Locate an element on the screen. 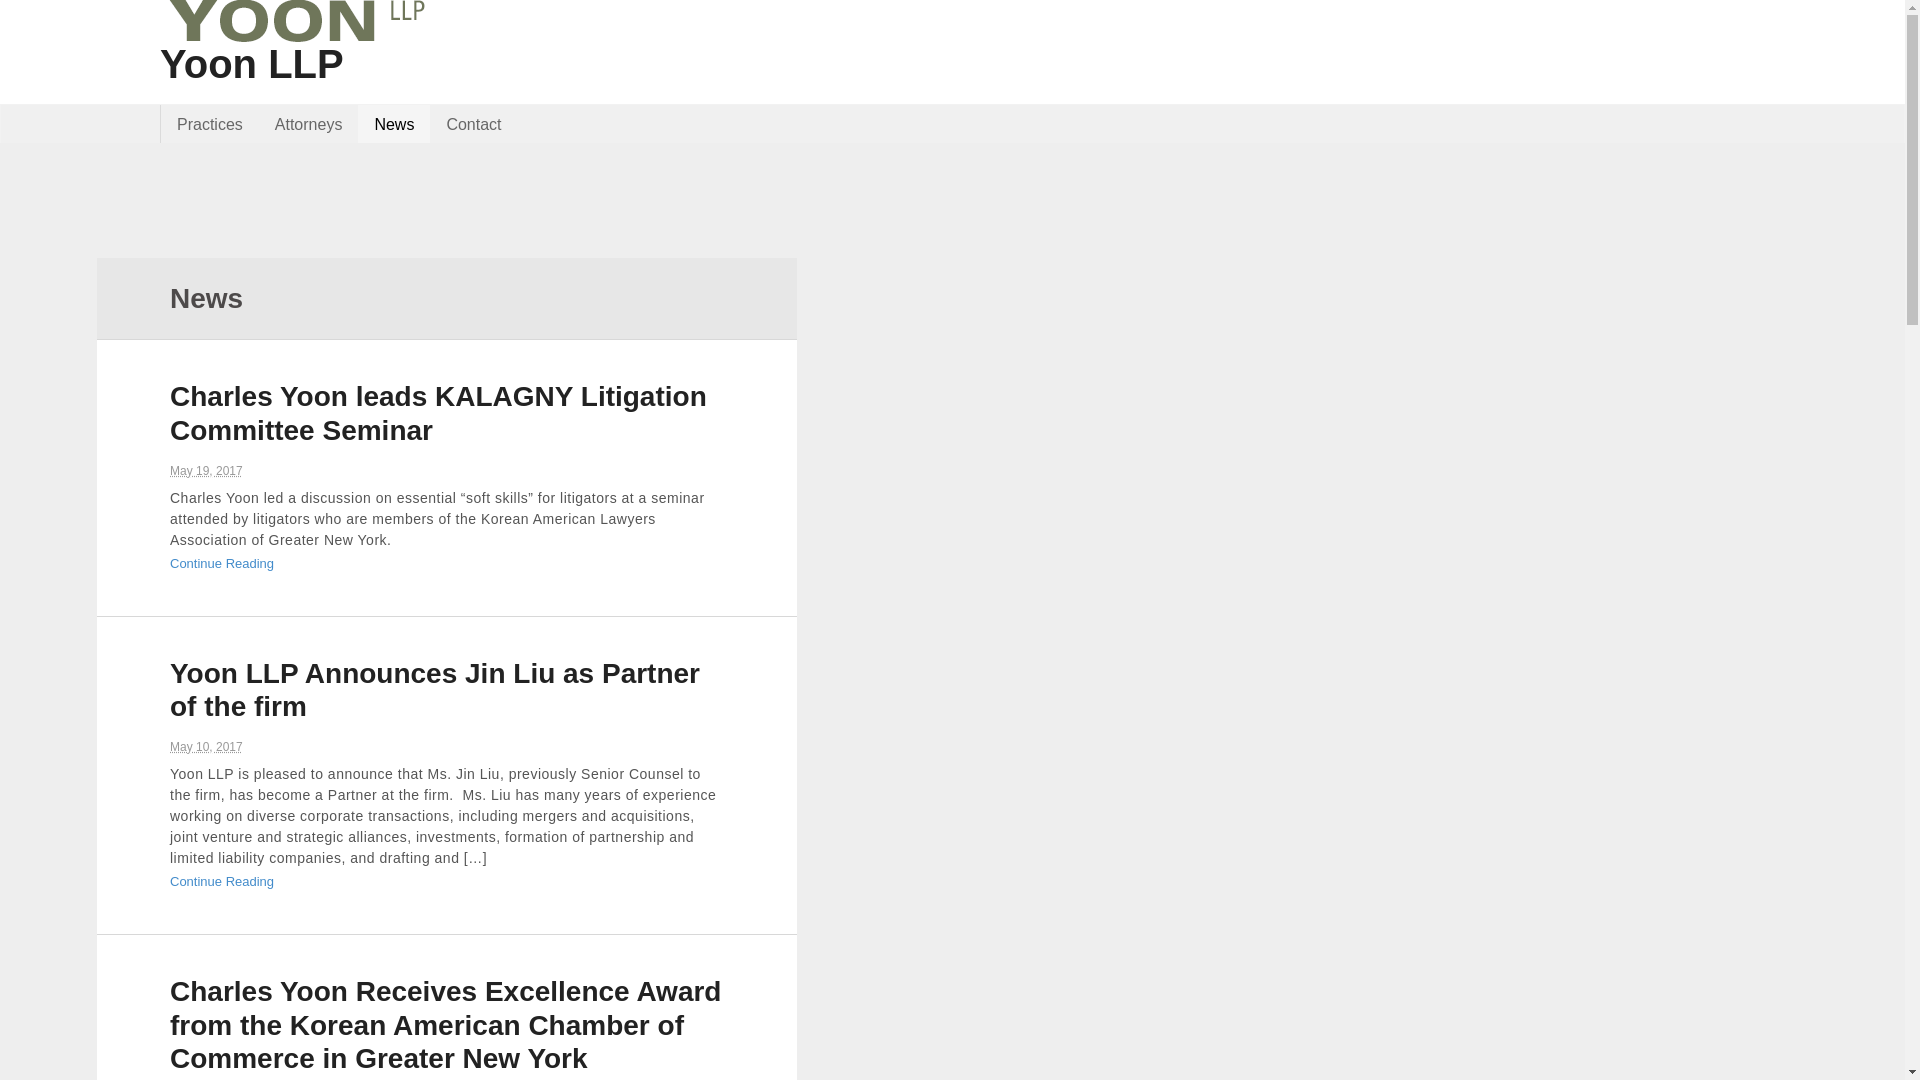 Image resolution: width=1920 pixels, height=1080 pixels. Attorneys is located at coordinates (309, 123).